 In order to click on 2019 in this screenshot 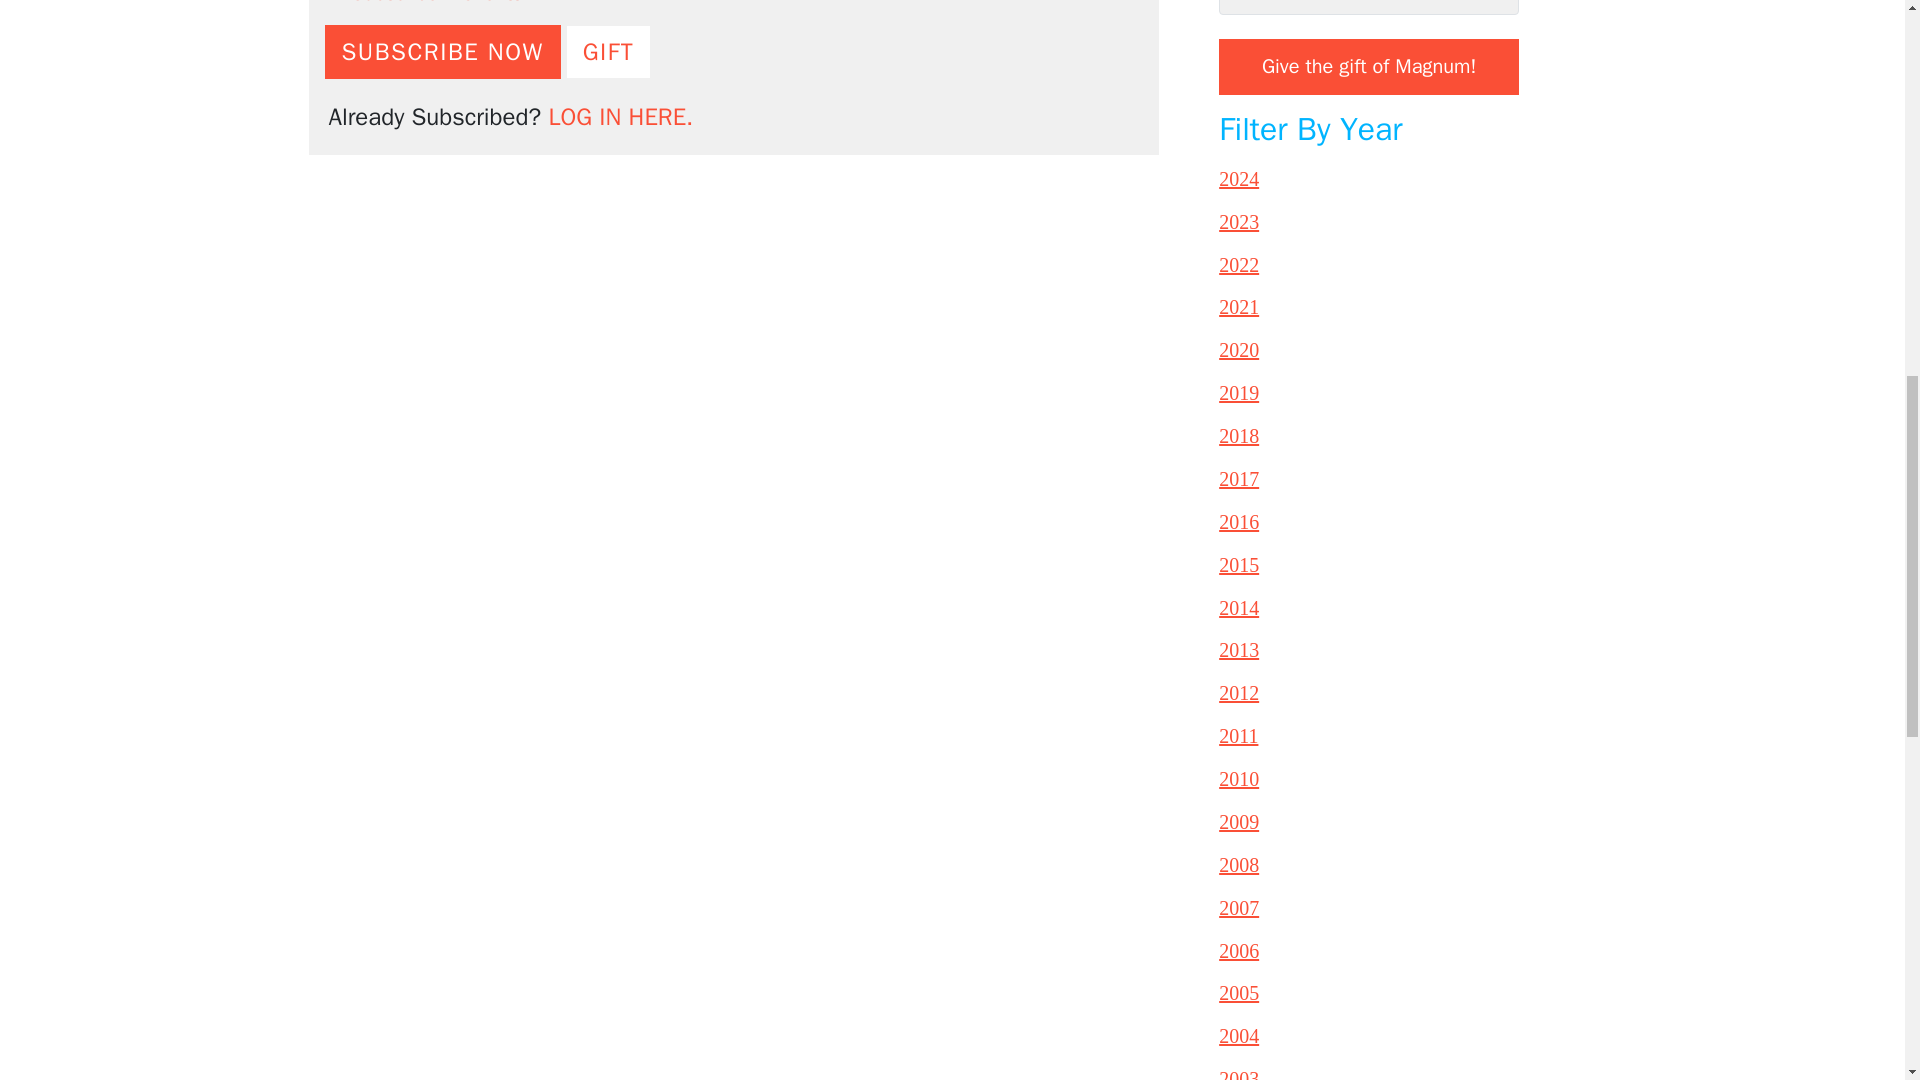, I will do `click(1239, 392)`.